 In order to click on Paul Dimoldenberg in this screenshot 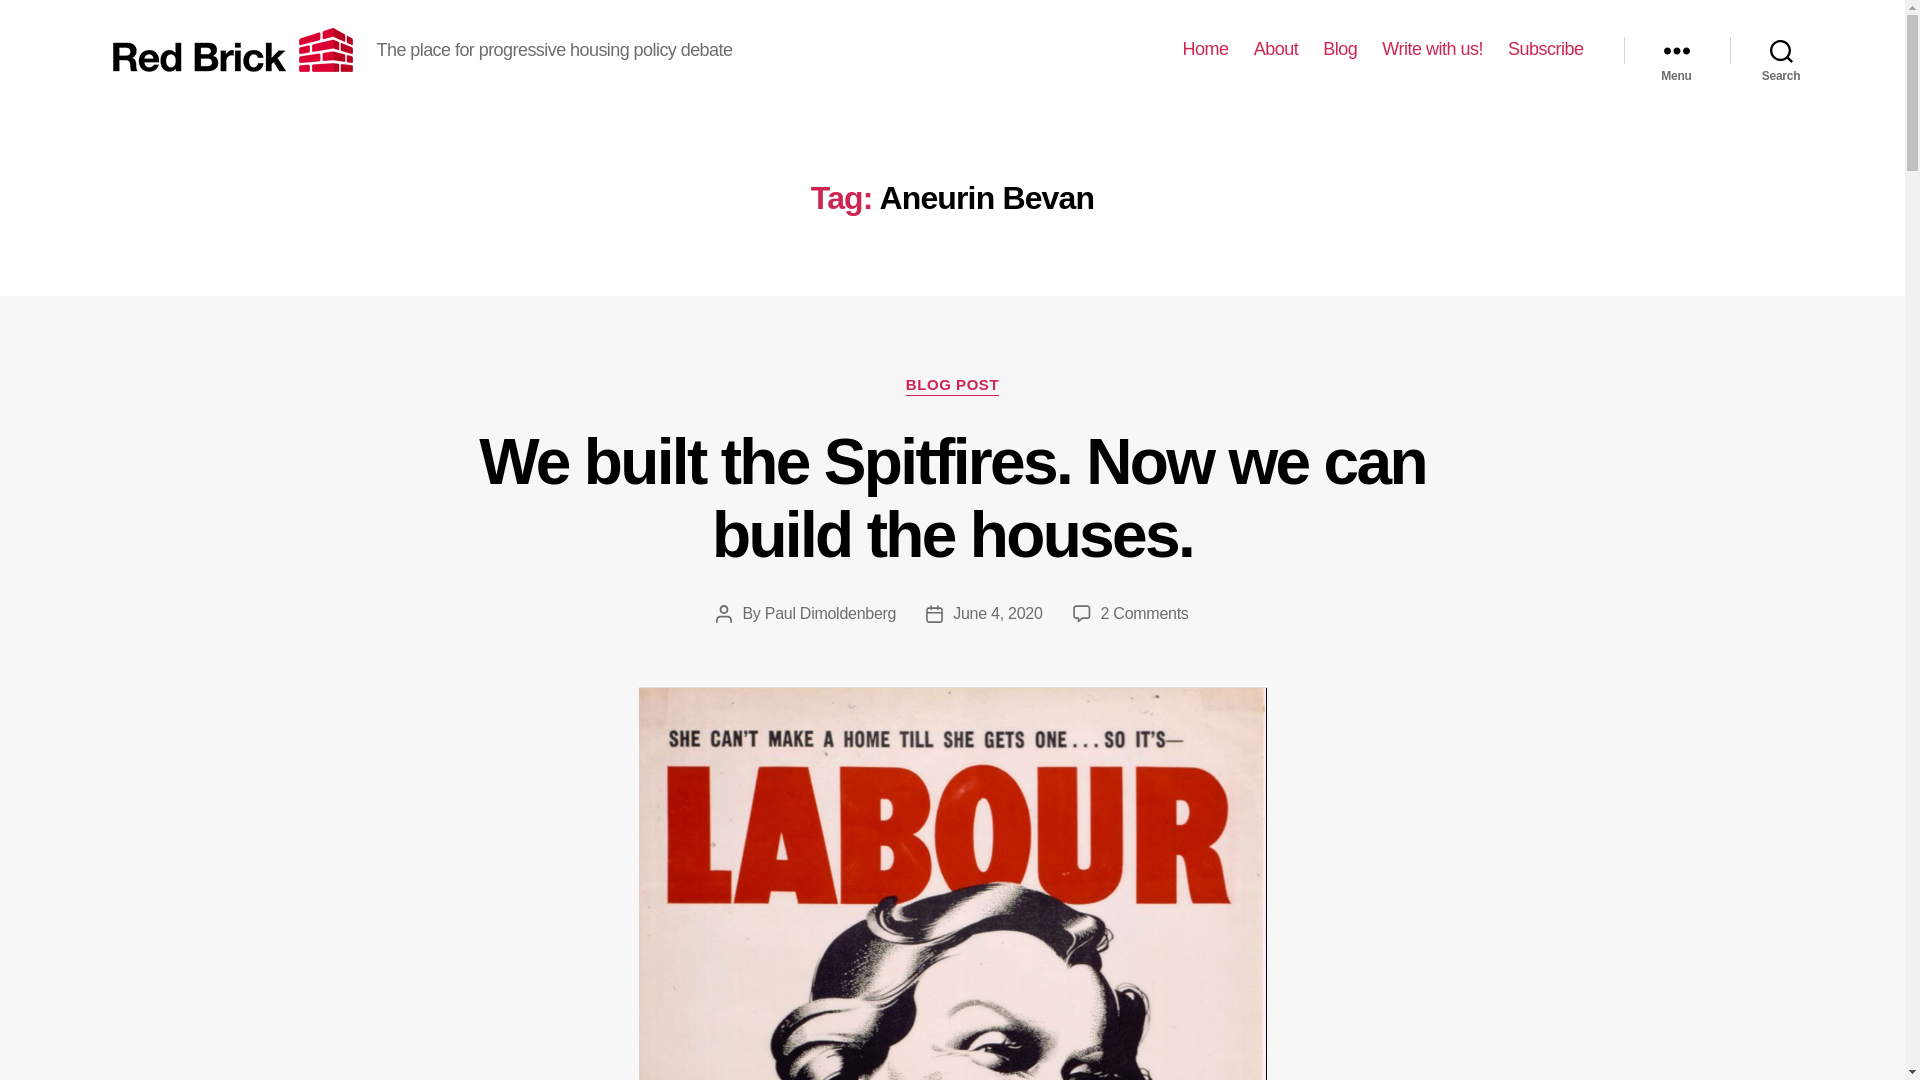, I will do `click(830, 613)`.